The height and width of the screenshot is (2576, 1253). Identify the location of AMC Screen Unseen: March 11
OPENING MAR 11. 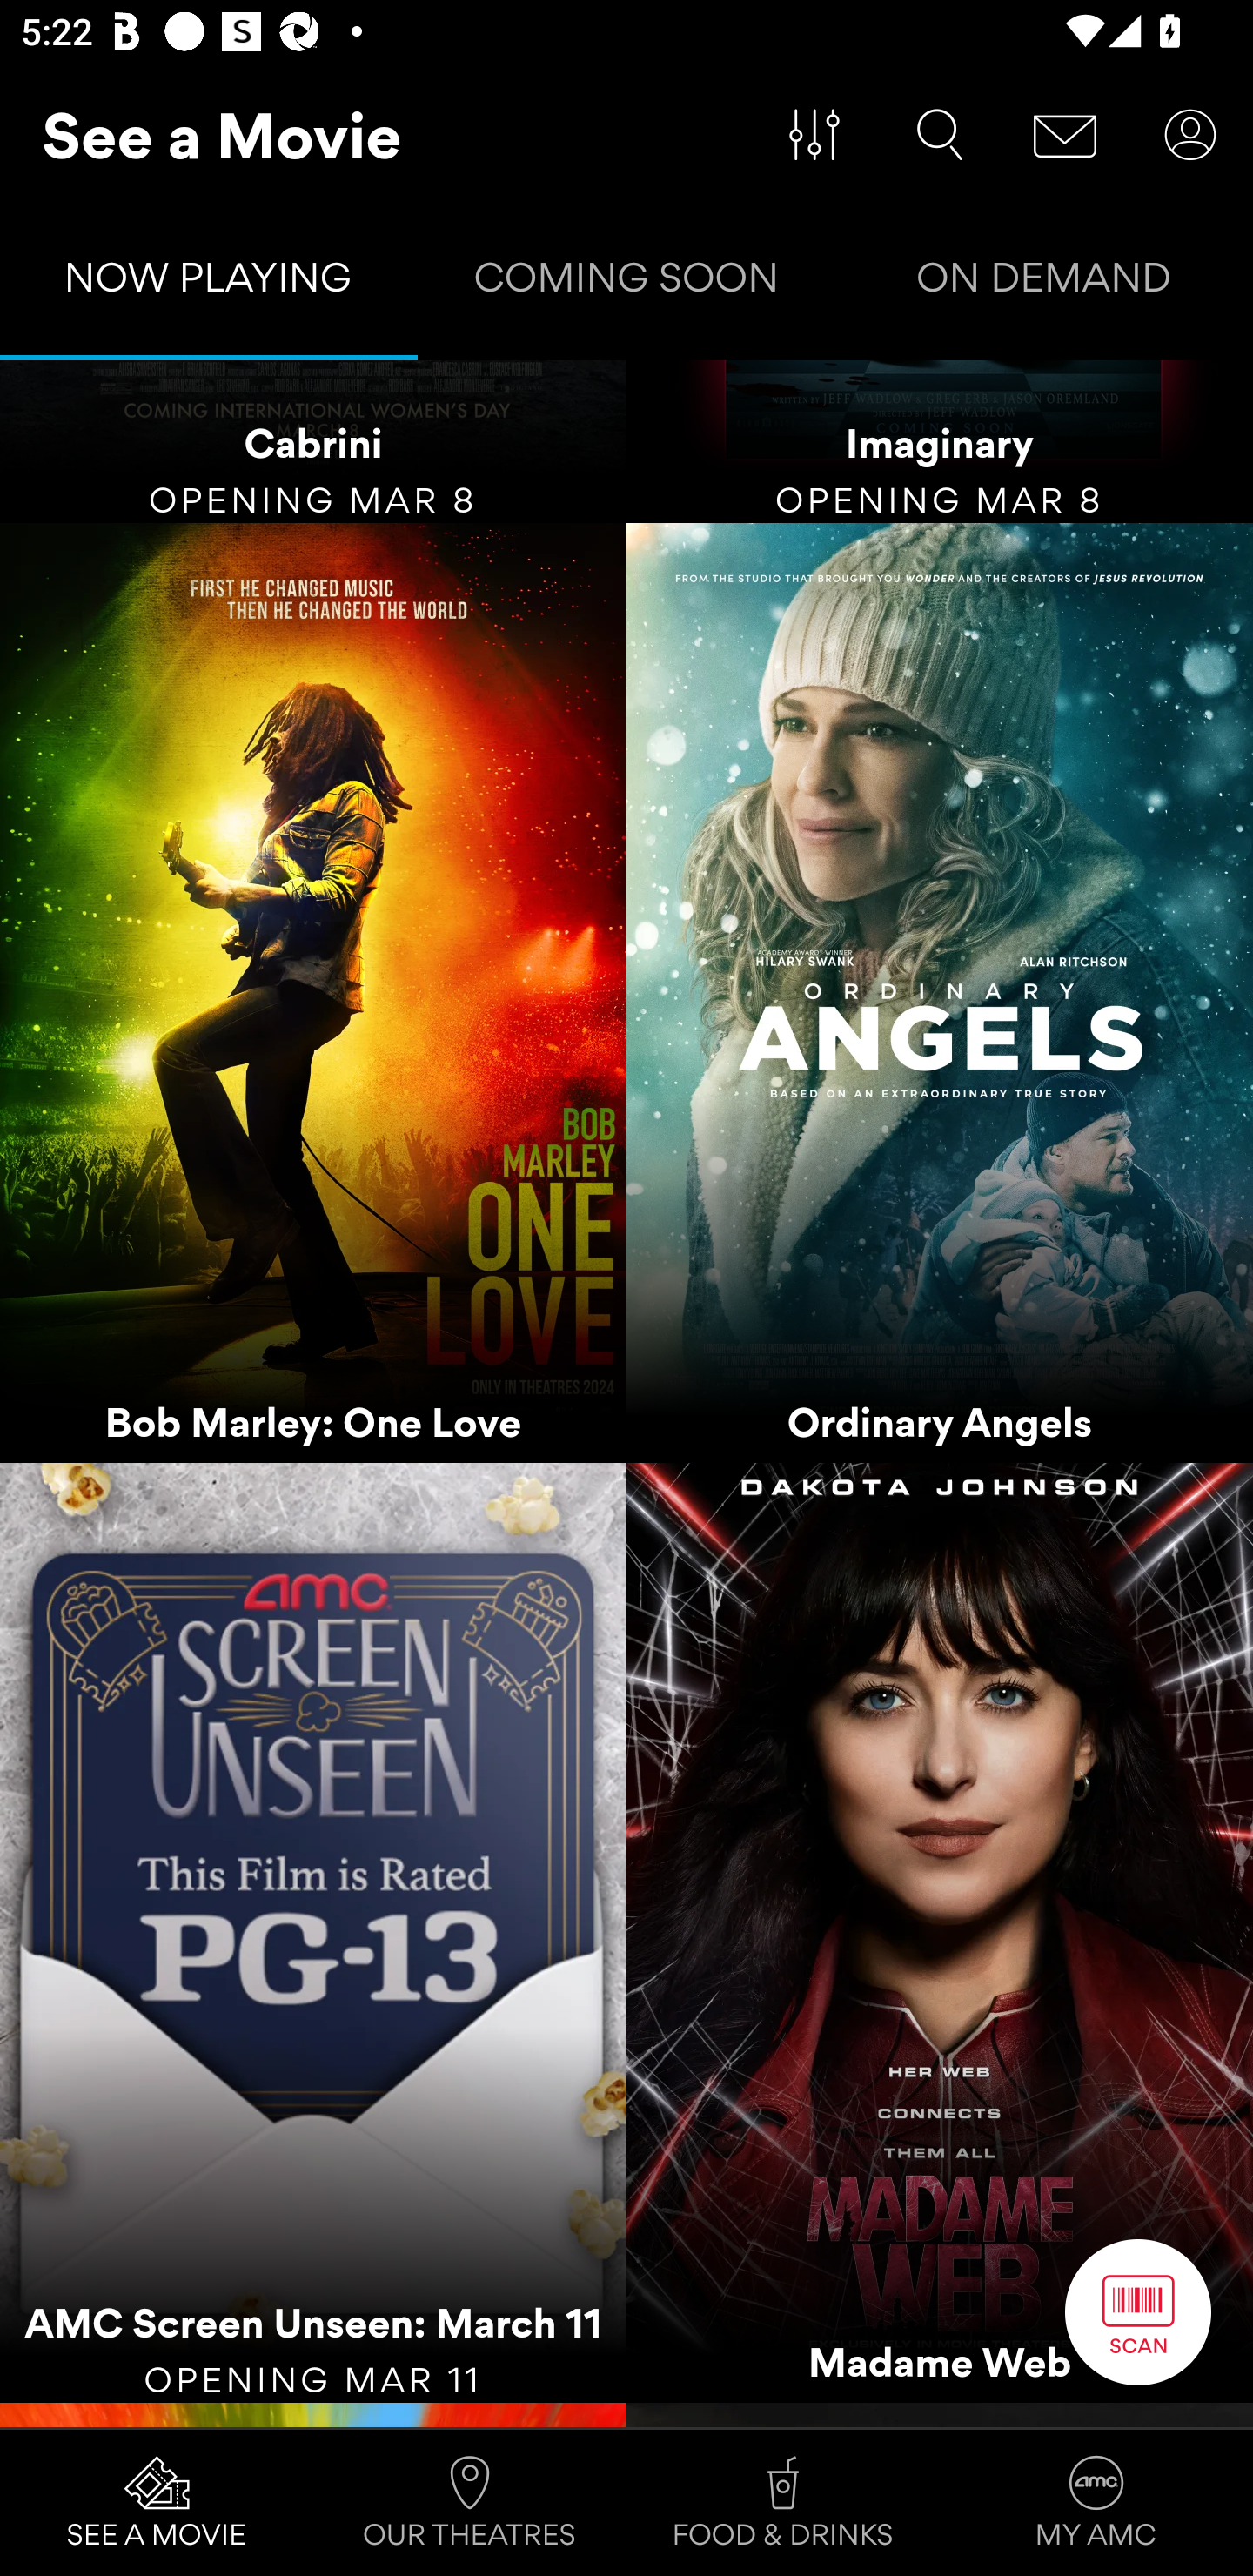
(313, 1933).